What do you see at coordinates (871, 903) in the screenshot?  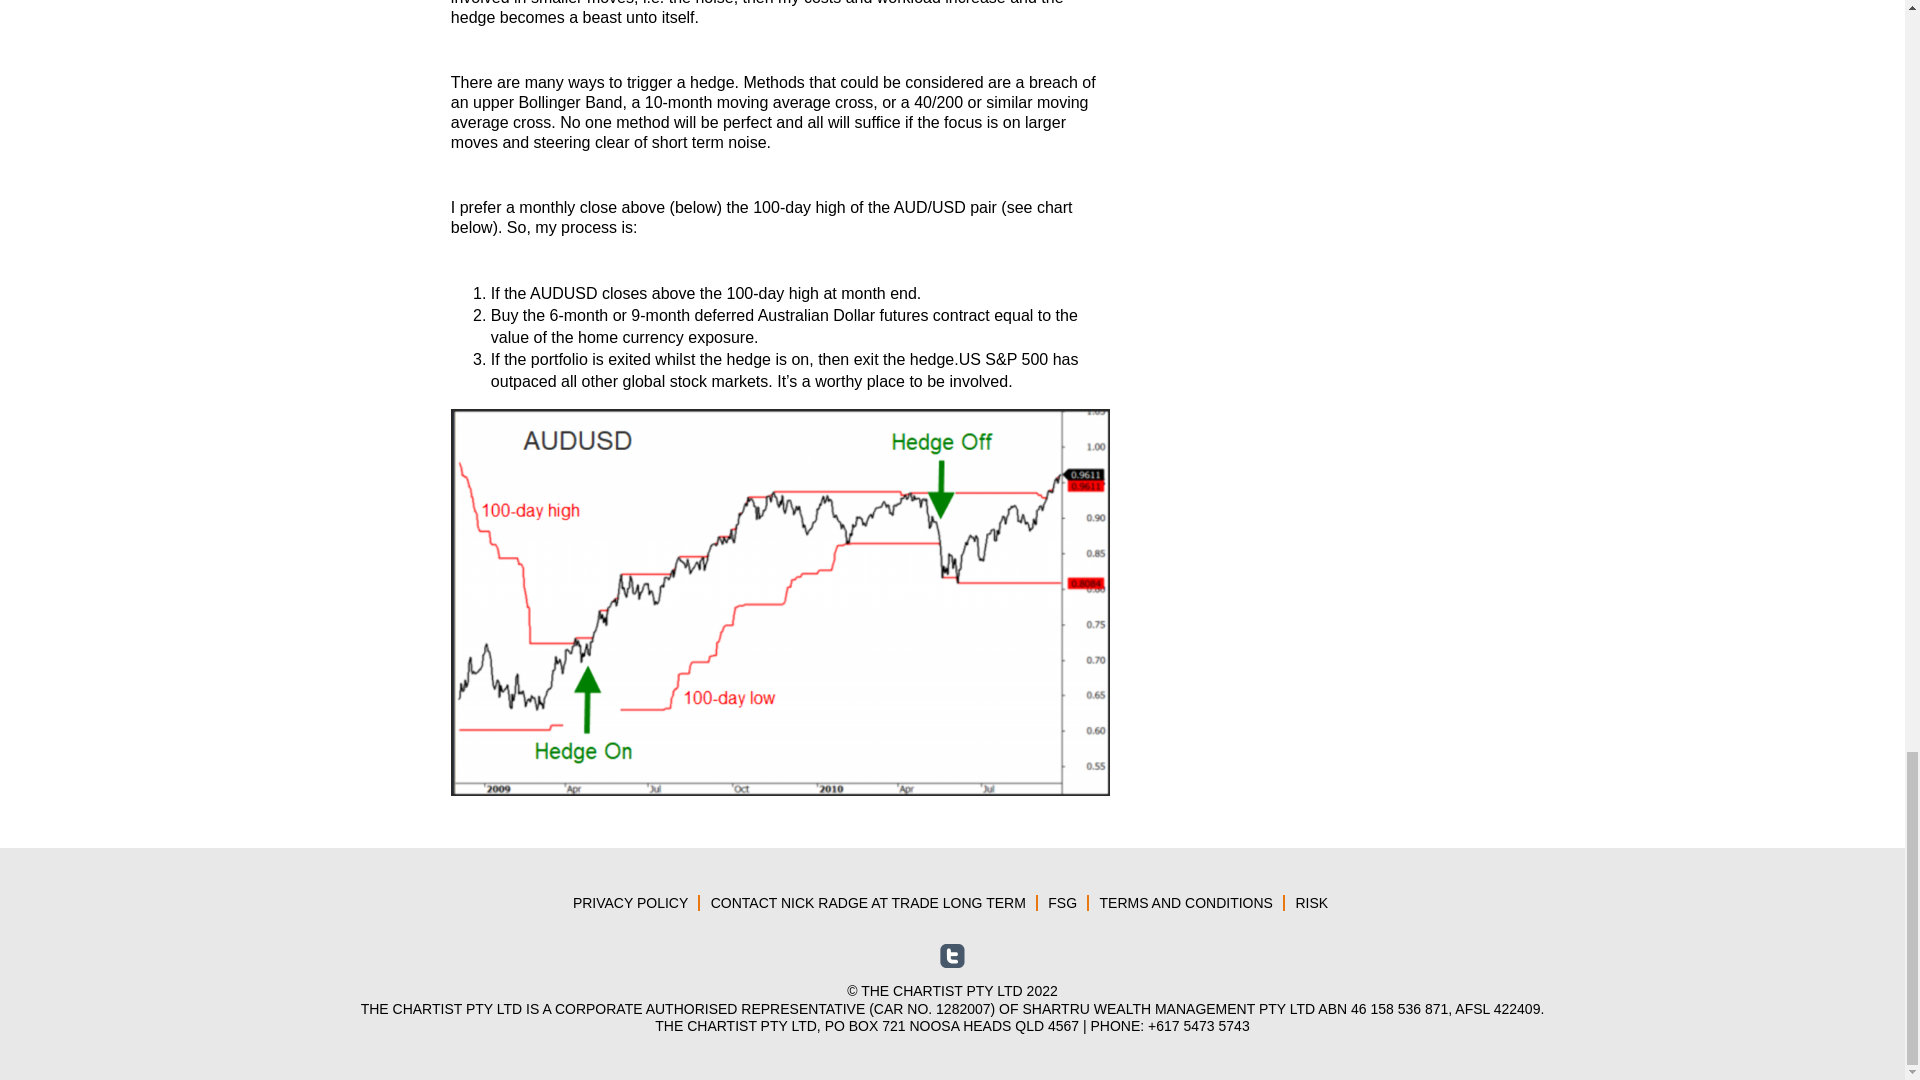 I see `CONTACT NICK RADGE AT TRADE LONG TERM` at bounding box center [871, 903].